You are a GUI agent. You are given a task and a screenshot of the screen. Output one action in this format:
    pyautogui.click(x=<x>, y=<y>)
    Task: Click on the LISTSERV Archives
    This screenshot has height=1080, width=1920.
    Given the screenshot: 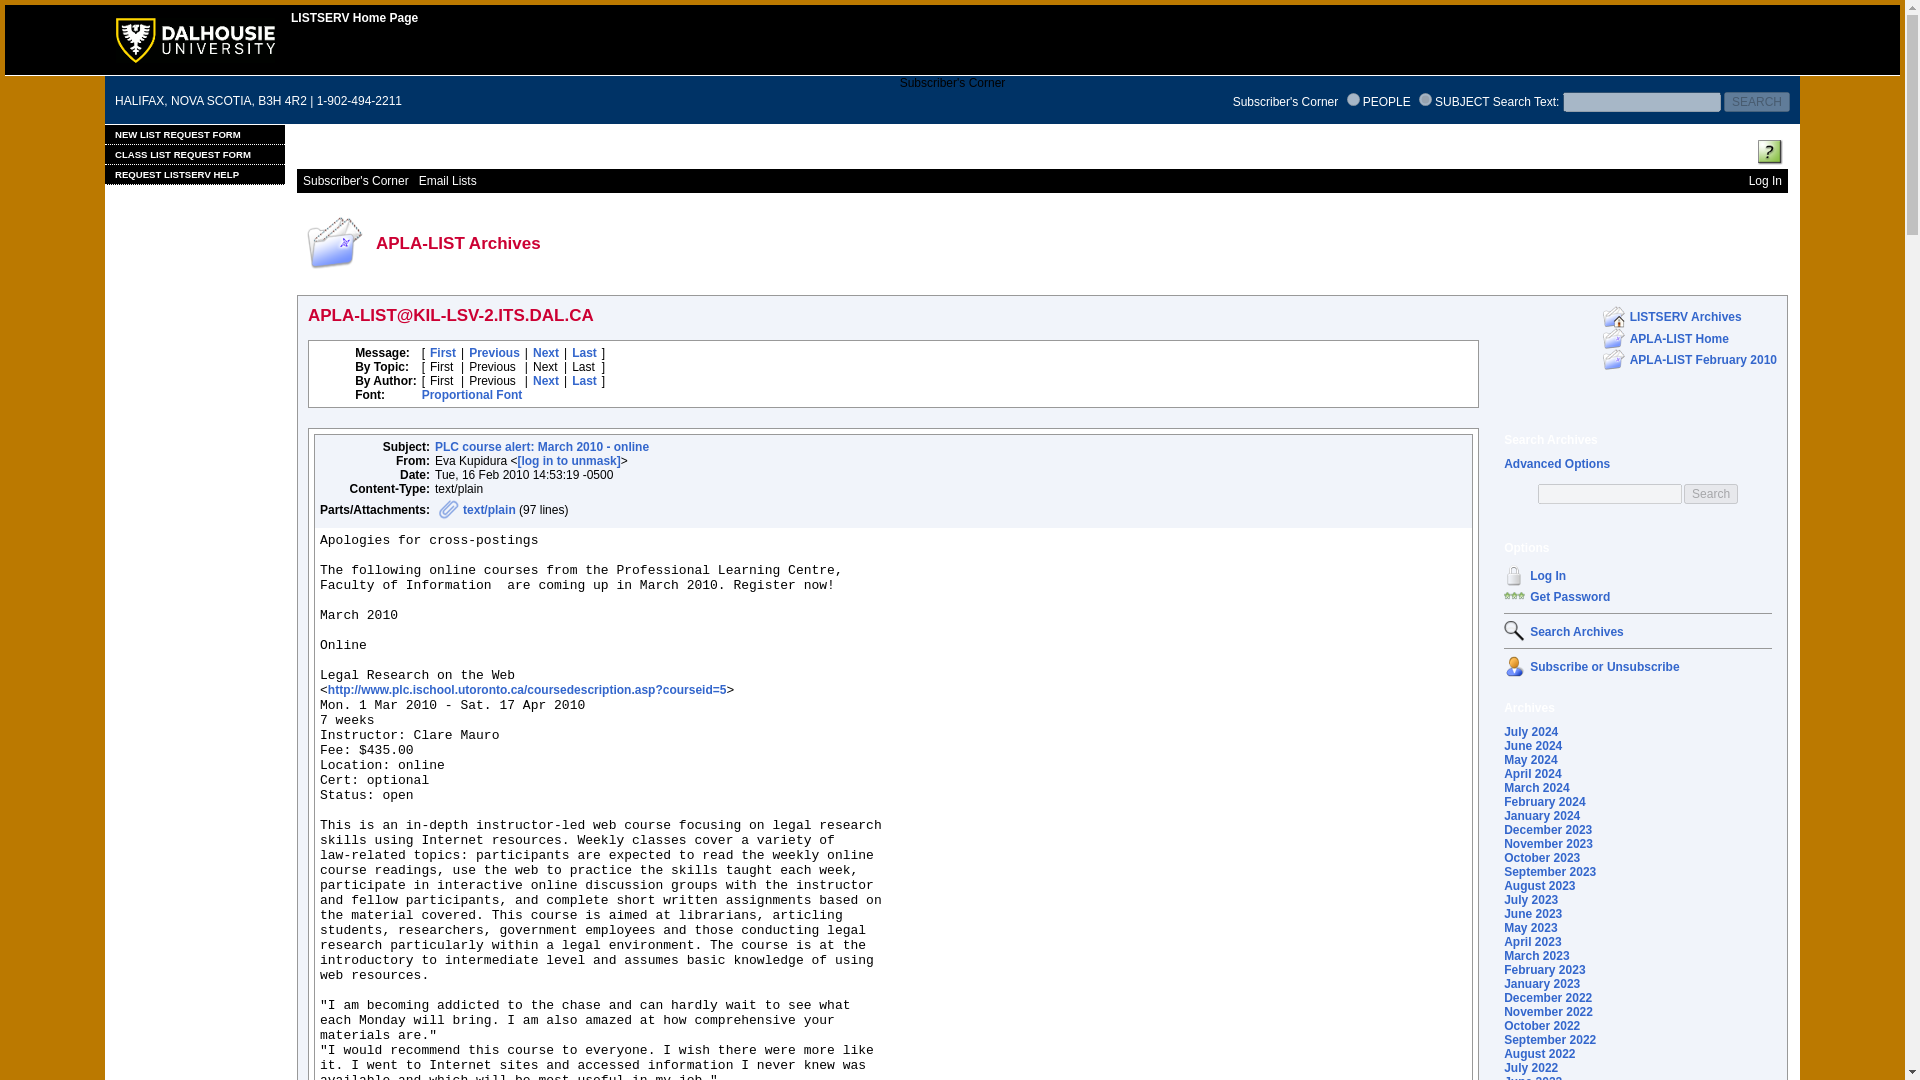 What is the action you would take?
    pyautogui.click(x=1686, y=316)
    